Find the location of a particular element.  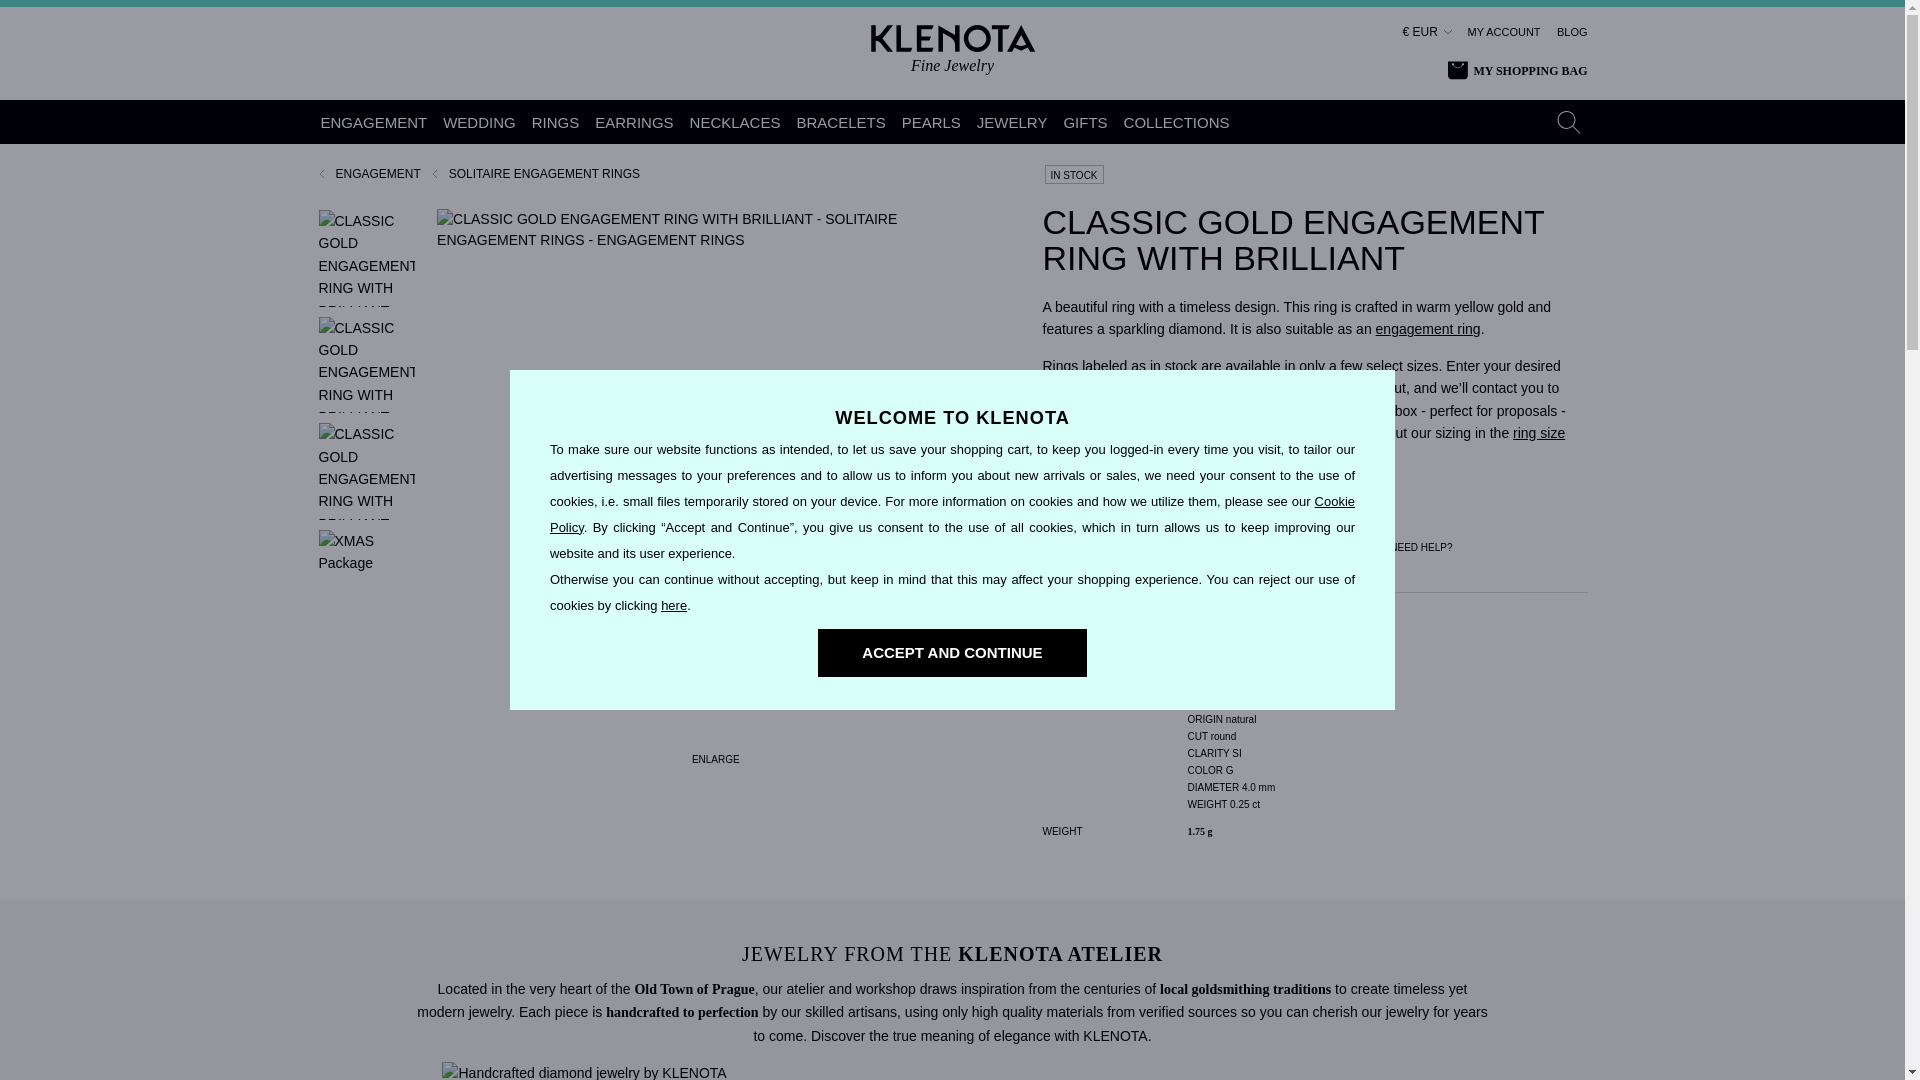

ENGAGEMENT is located at coordinates (374, 122).